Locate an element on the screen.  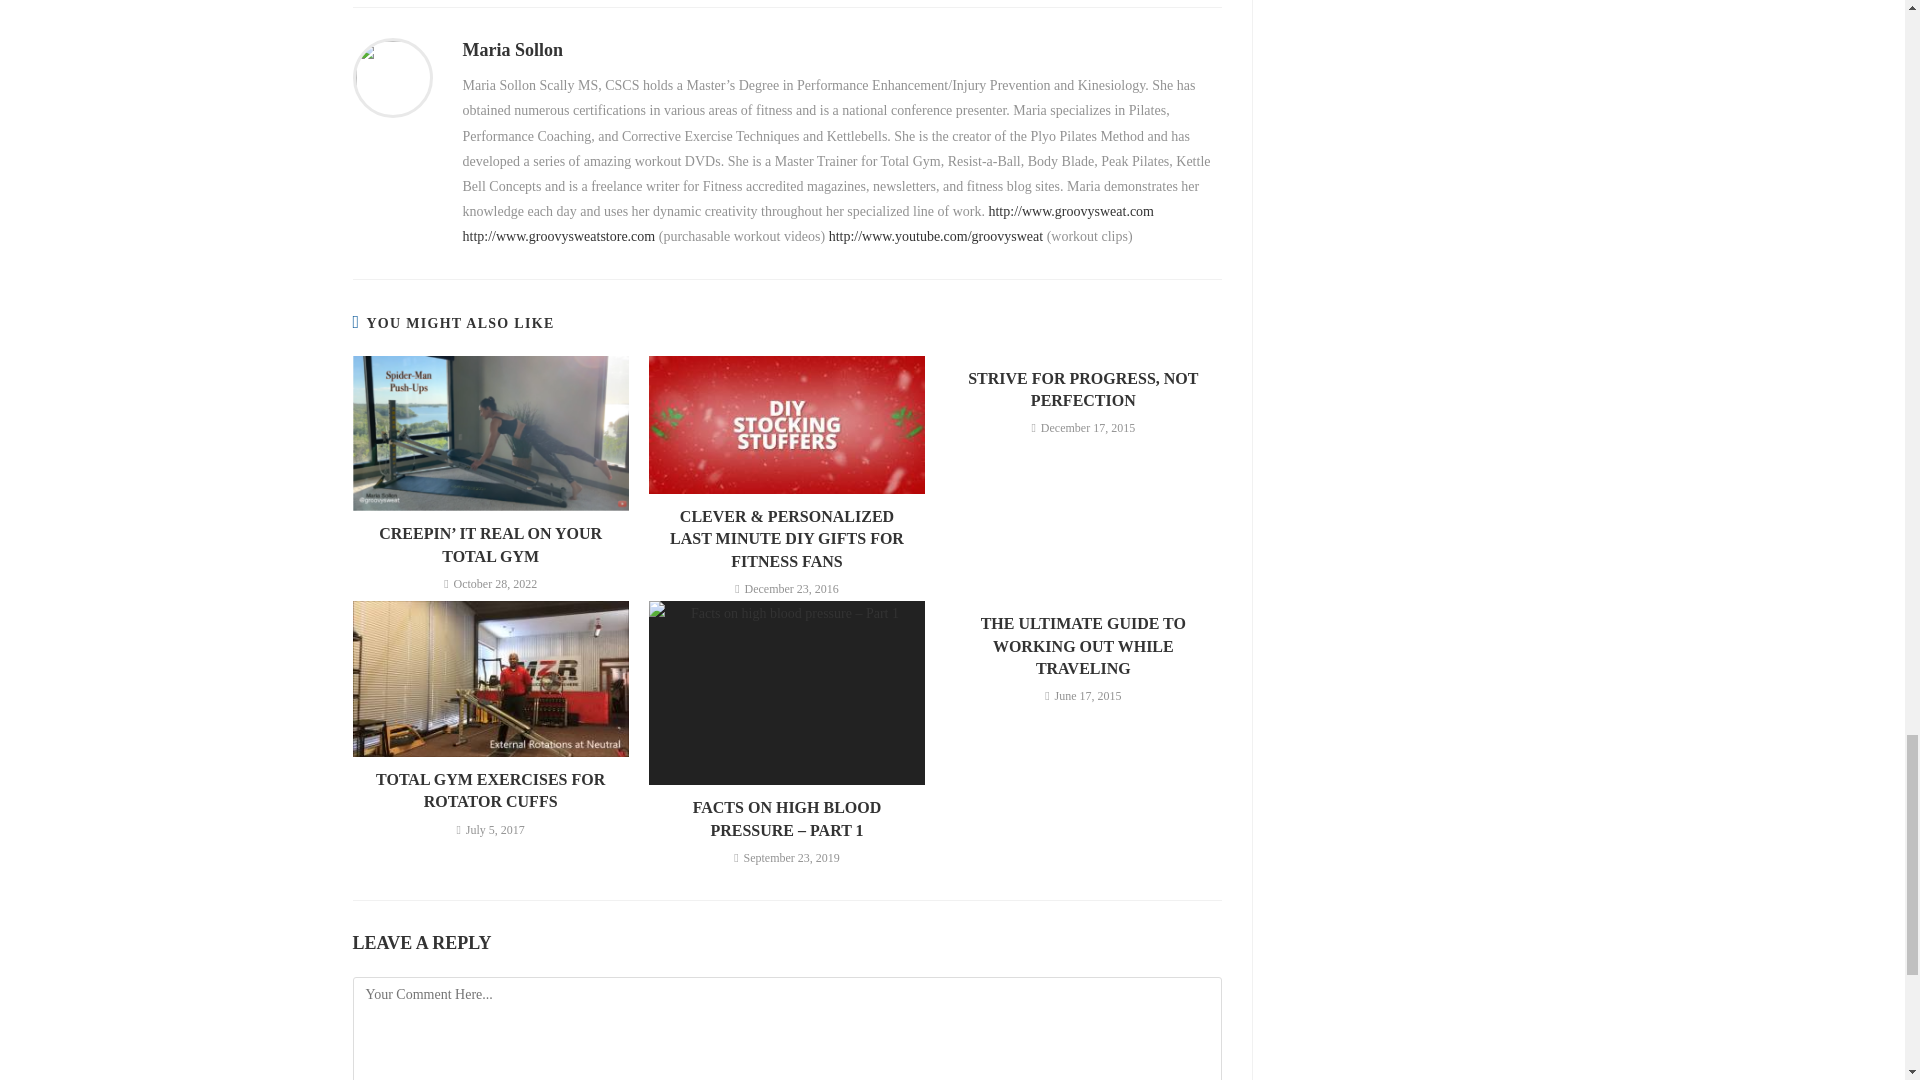
Visit Author Page is located at coordinates (512, 50).